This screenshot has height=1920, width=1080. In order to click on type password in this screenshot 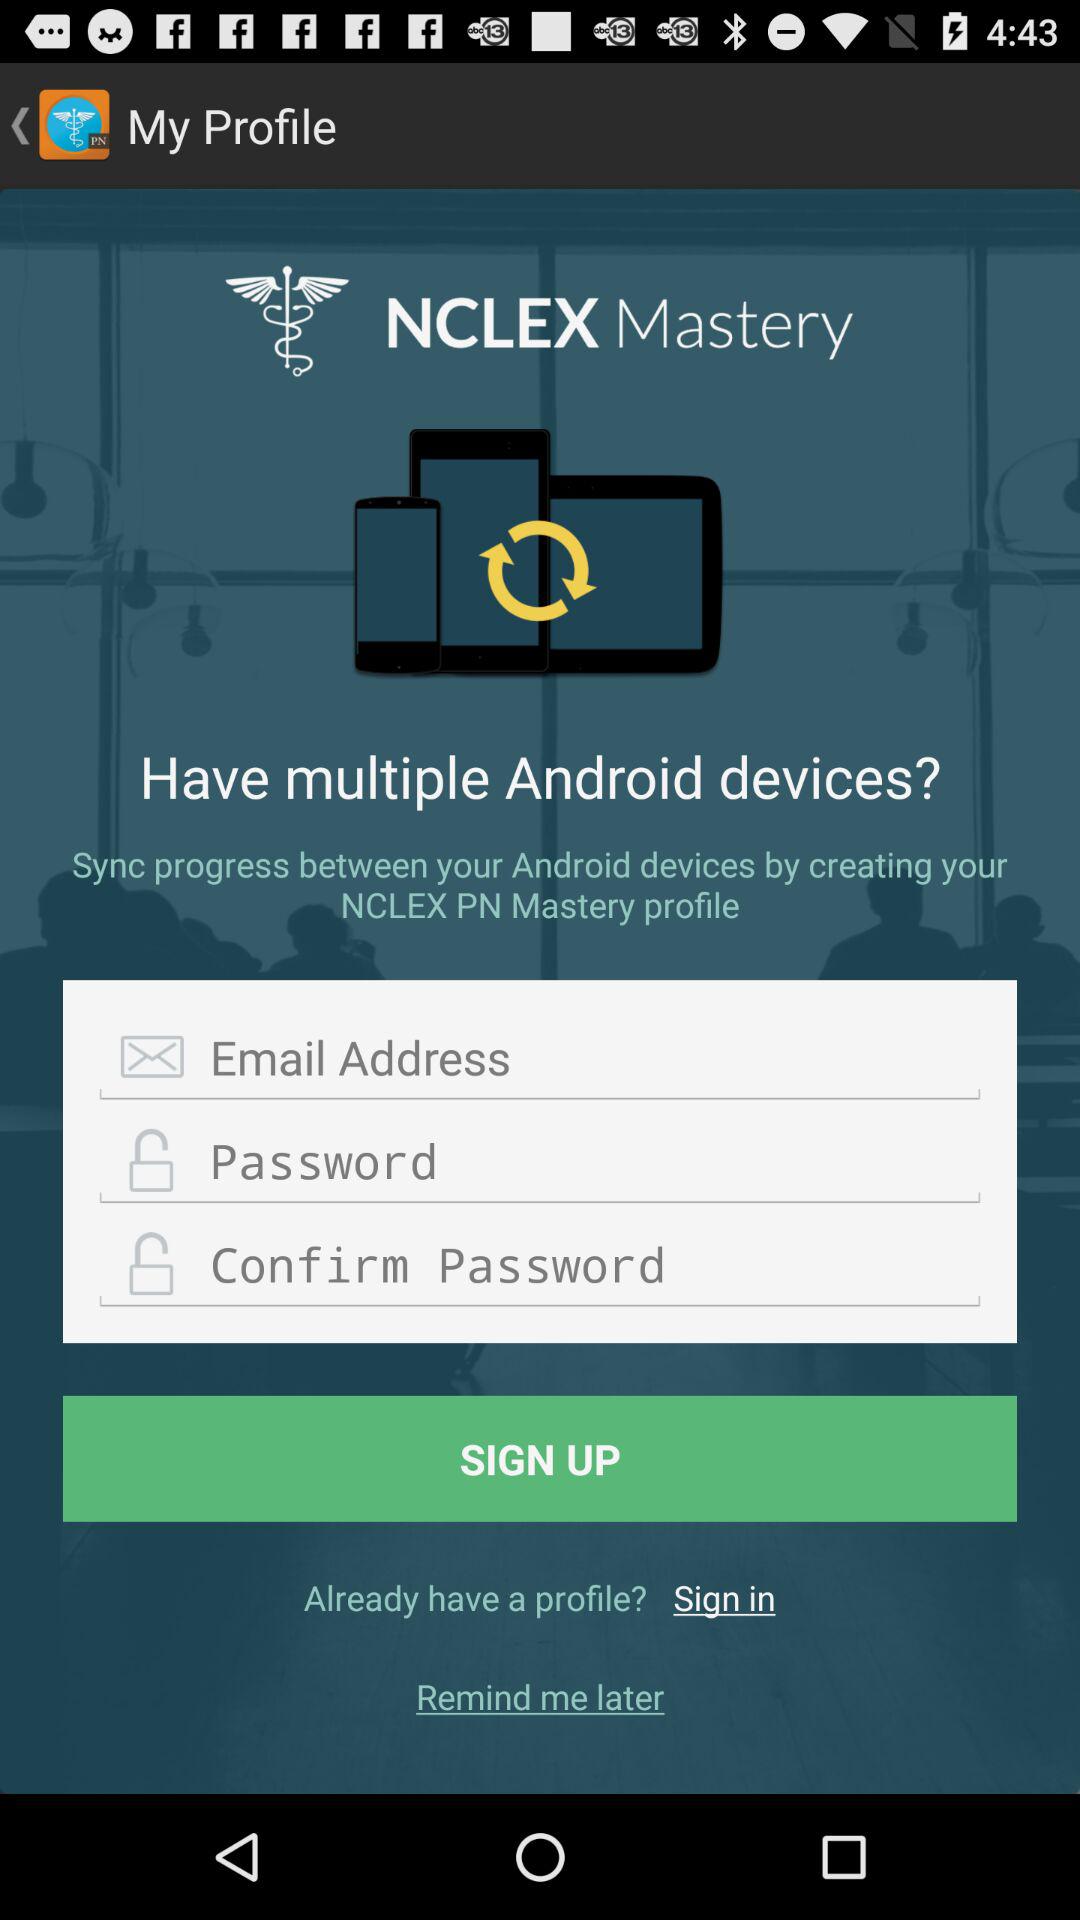, I will do `click(540, 1162)`.